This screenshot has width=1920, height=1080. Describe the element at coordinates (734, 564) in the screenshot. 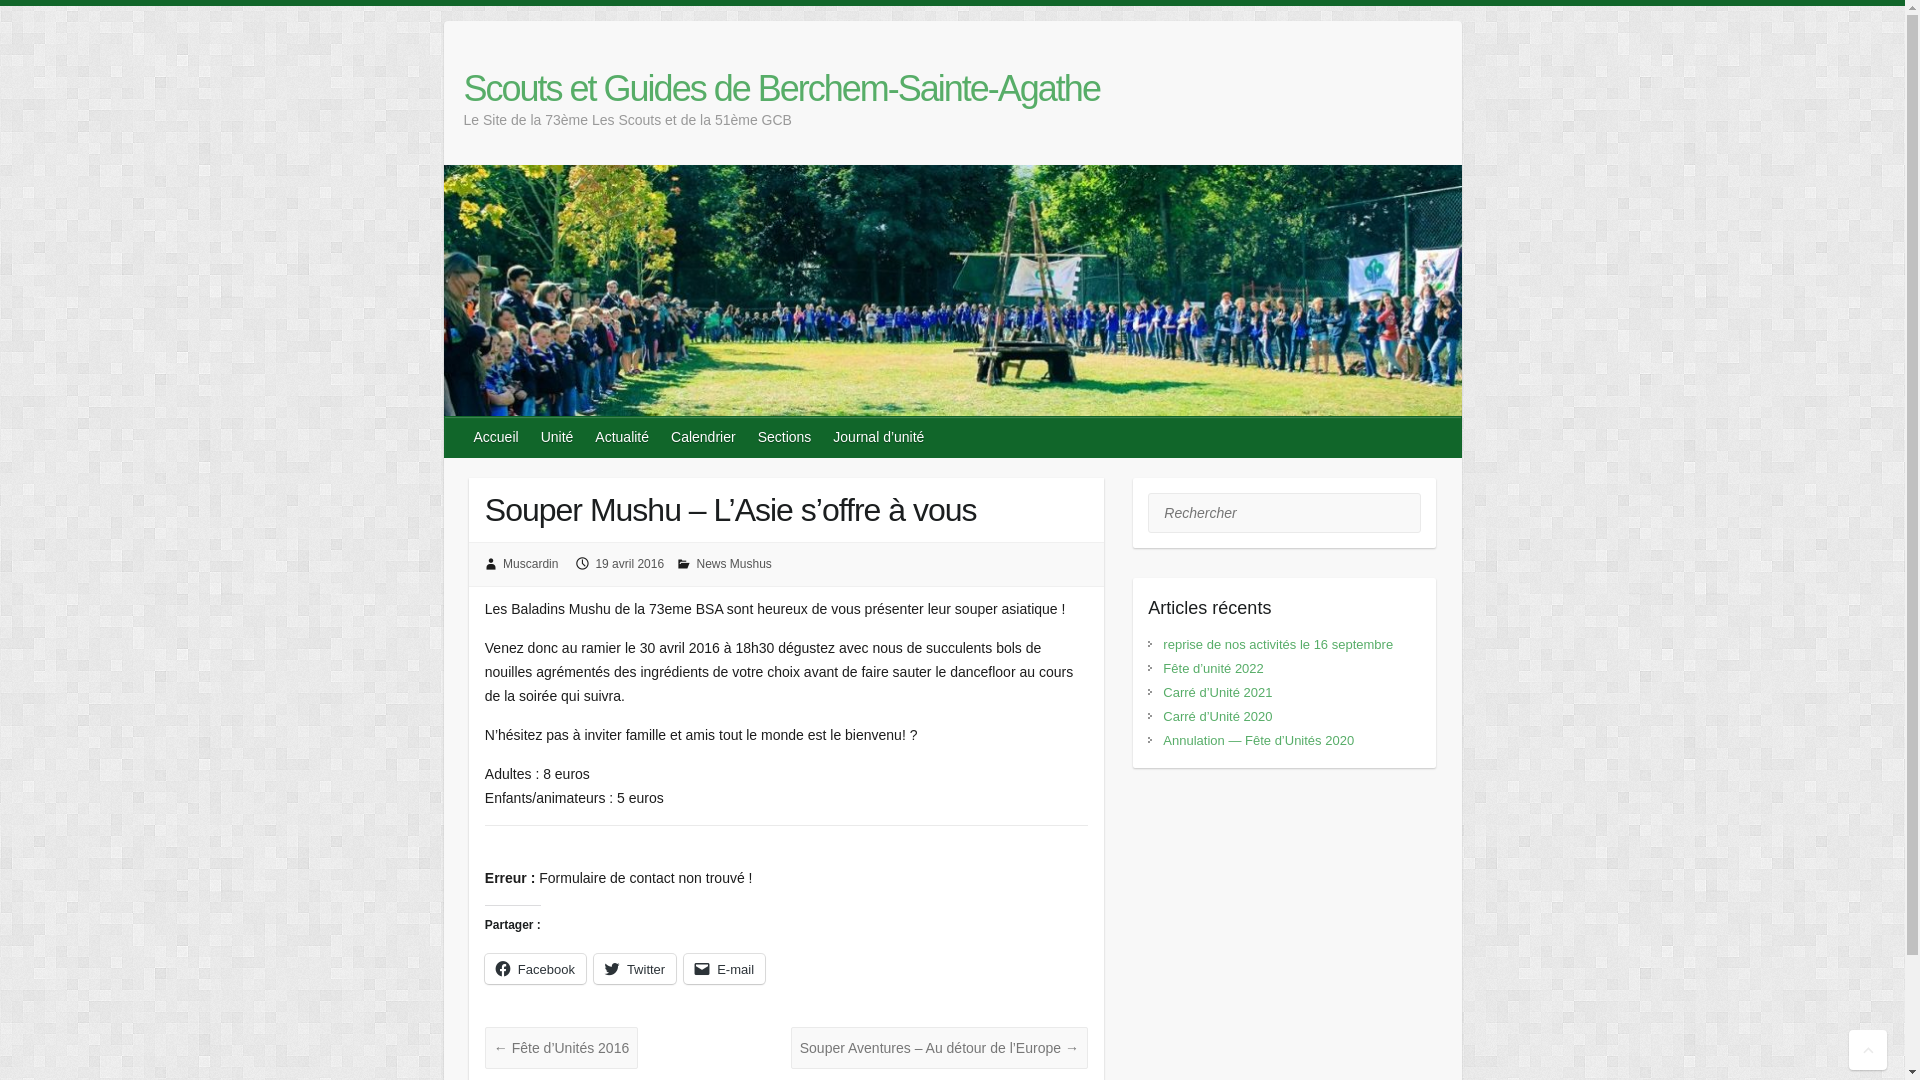

I see `News Mushus` at that location.